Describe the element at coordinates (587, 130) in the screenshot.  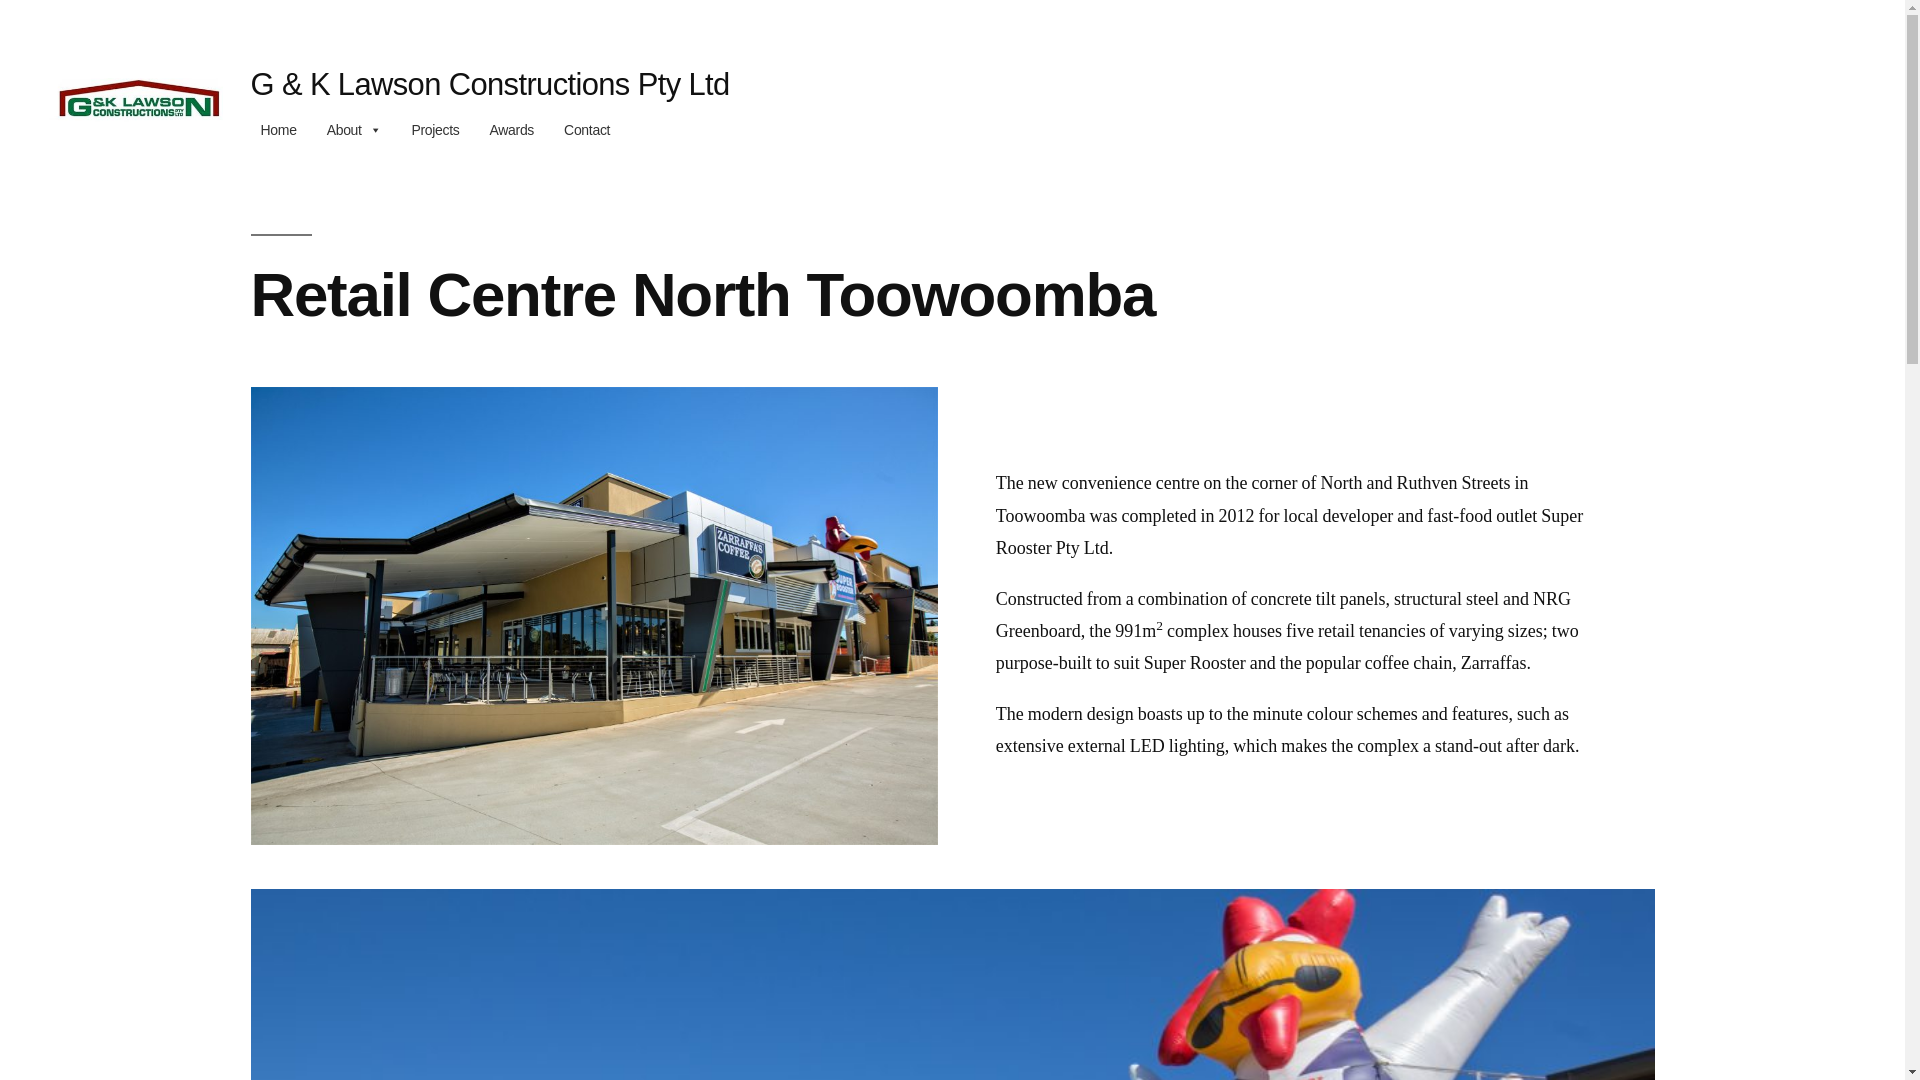
I see `Contact` at that location.